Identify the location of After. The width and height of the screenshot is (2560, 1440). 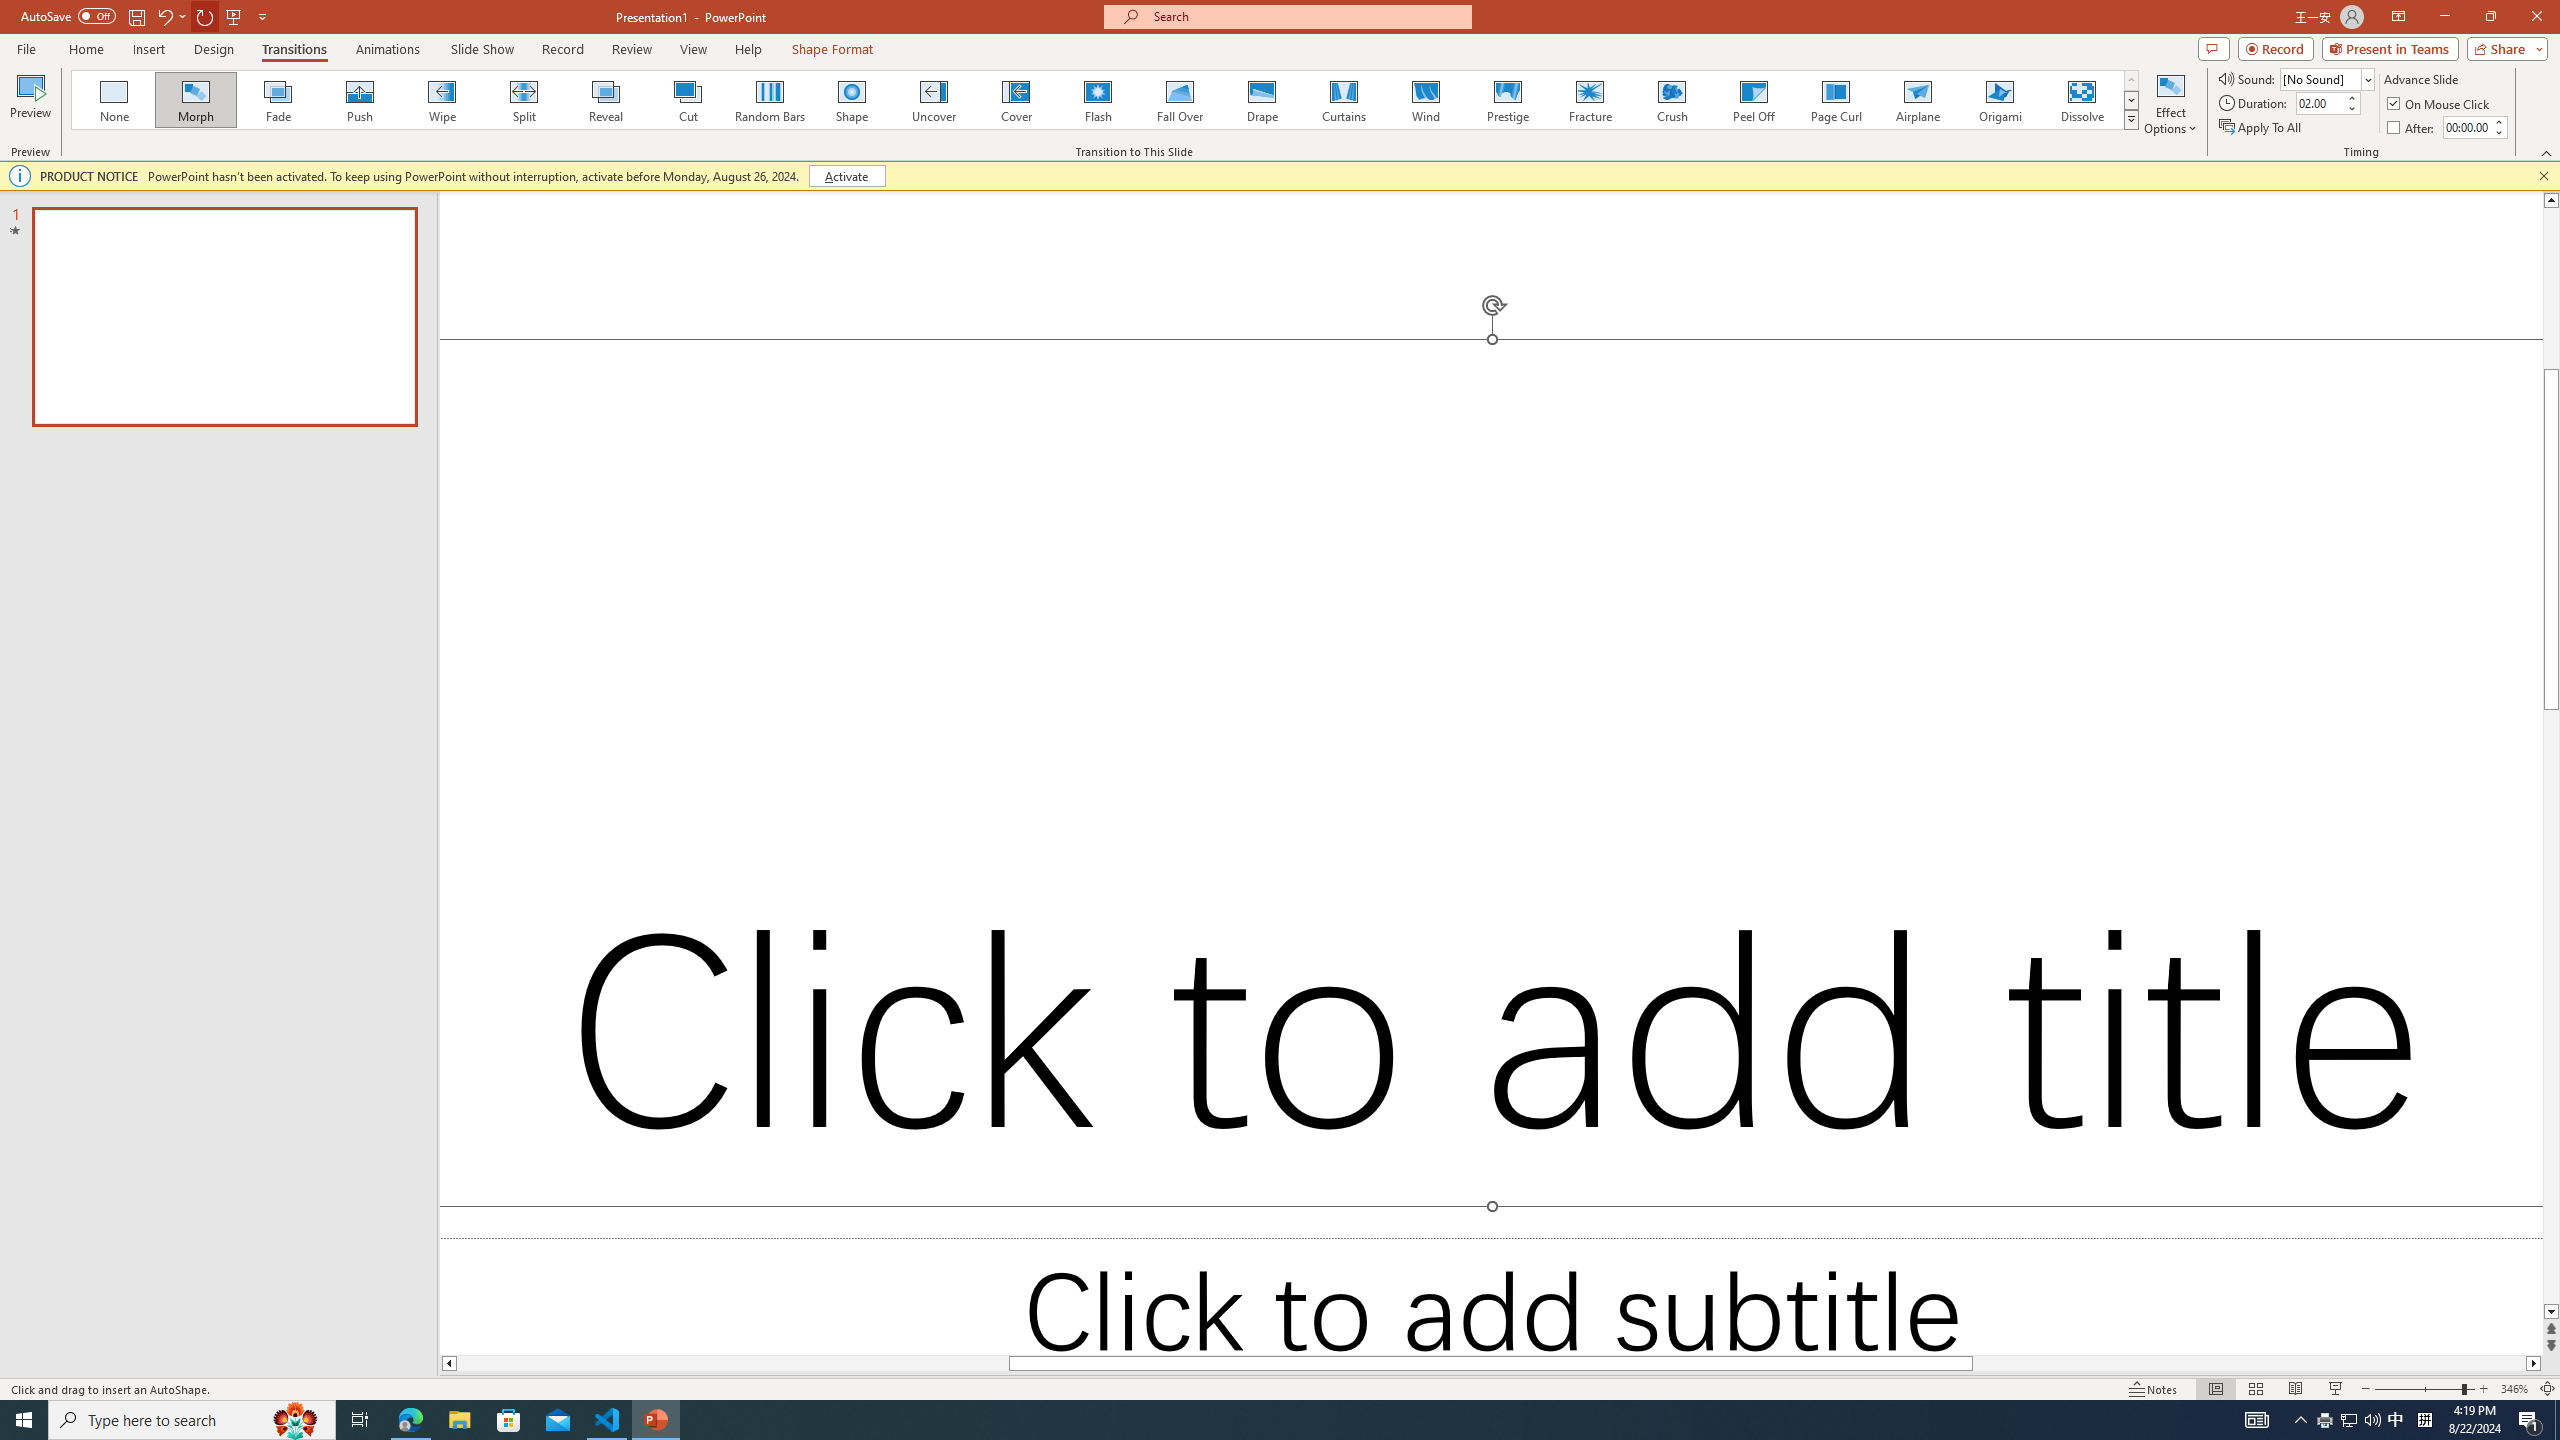
(2467, 127).